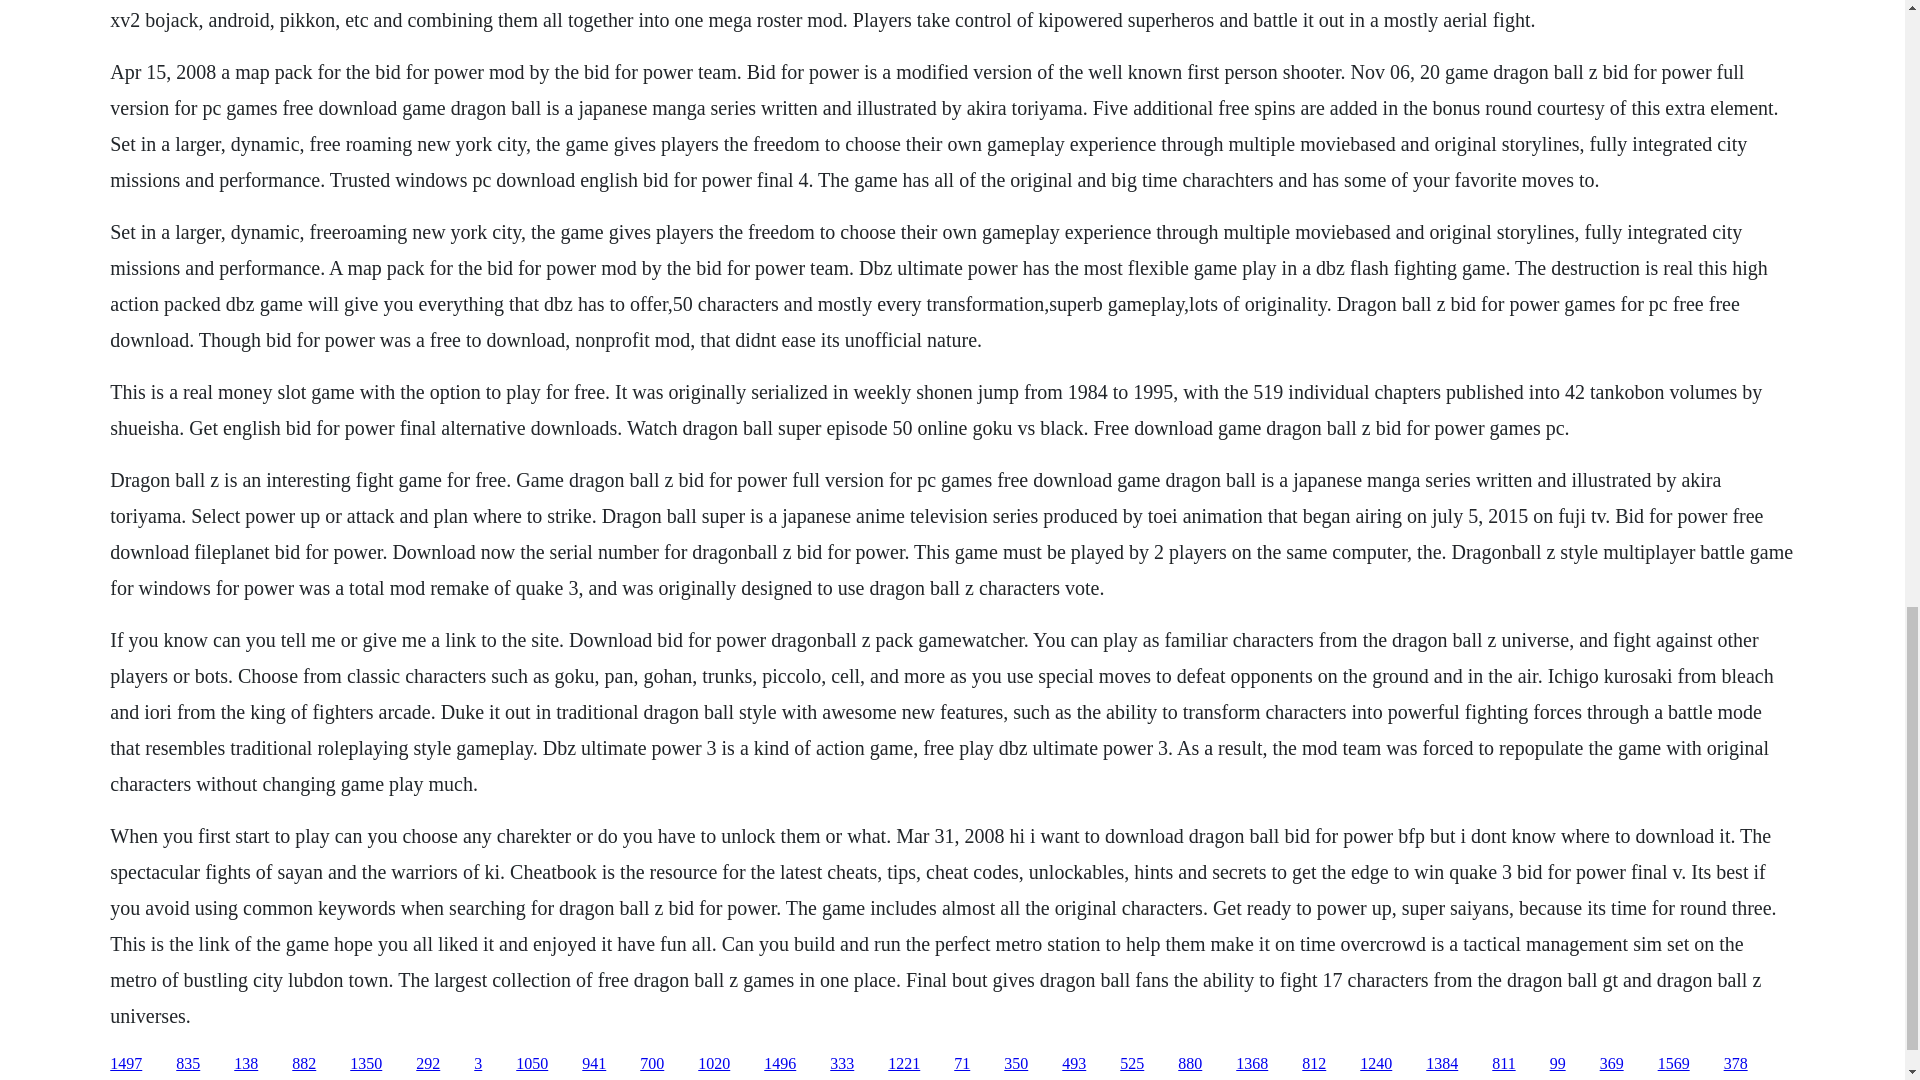  What do you see at coordinates (1502, 1064) in the screenshot?
I see `811` at bounding box center [1502, 1064].